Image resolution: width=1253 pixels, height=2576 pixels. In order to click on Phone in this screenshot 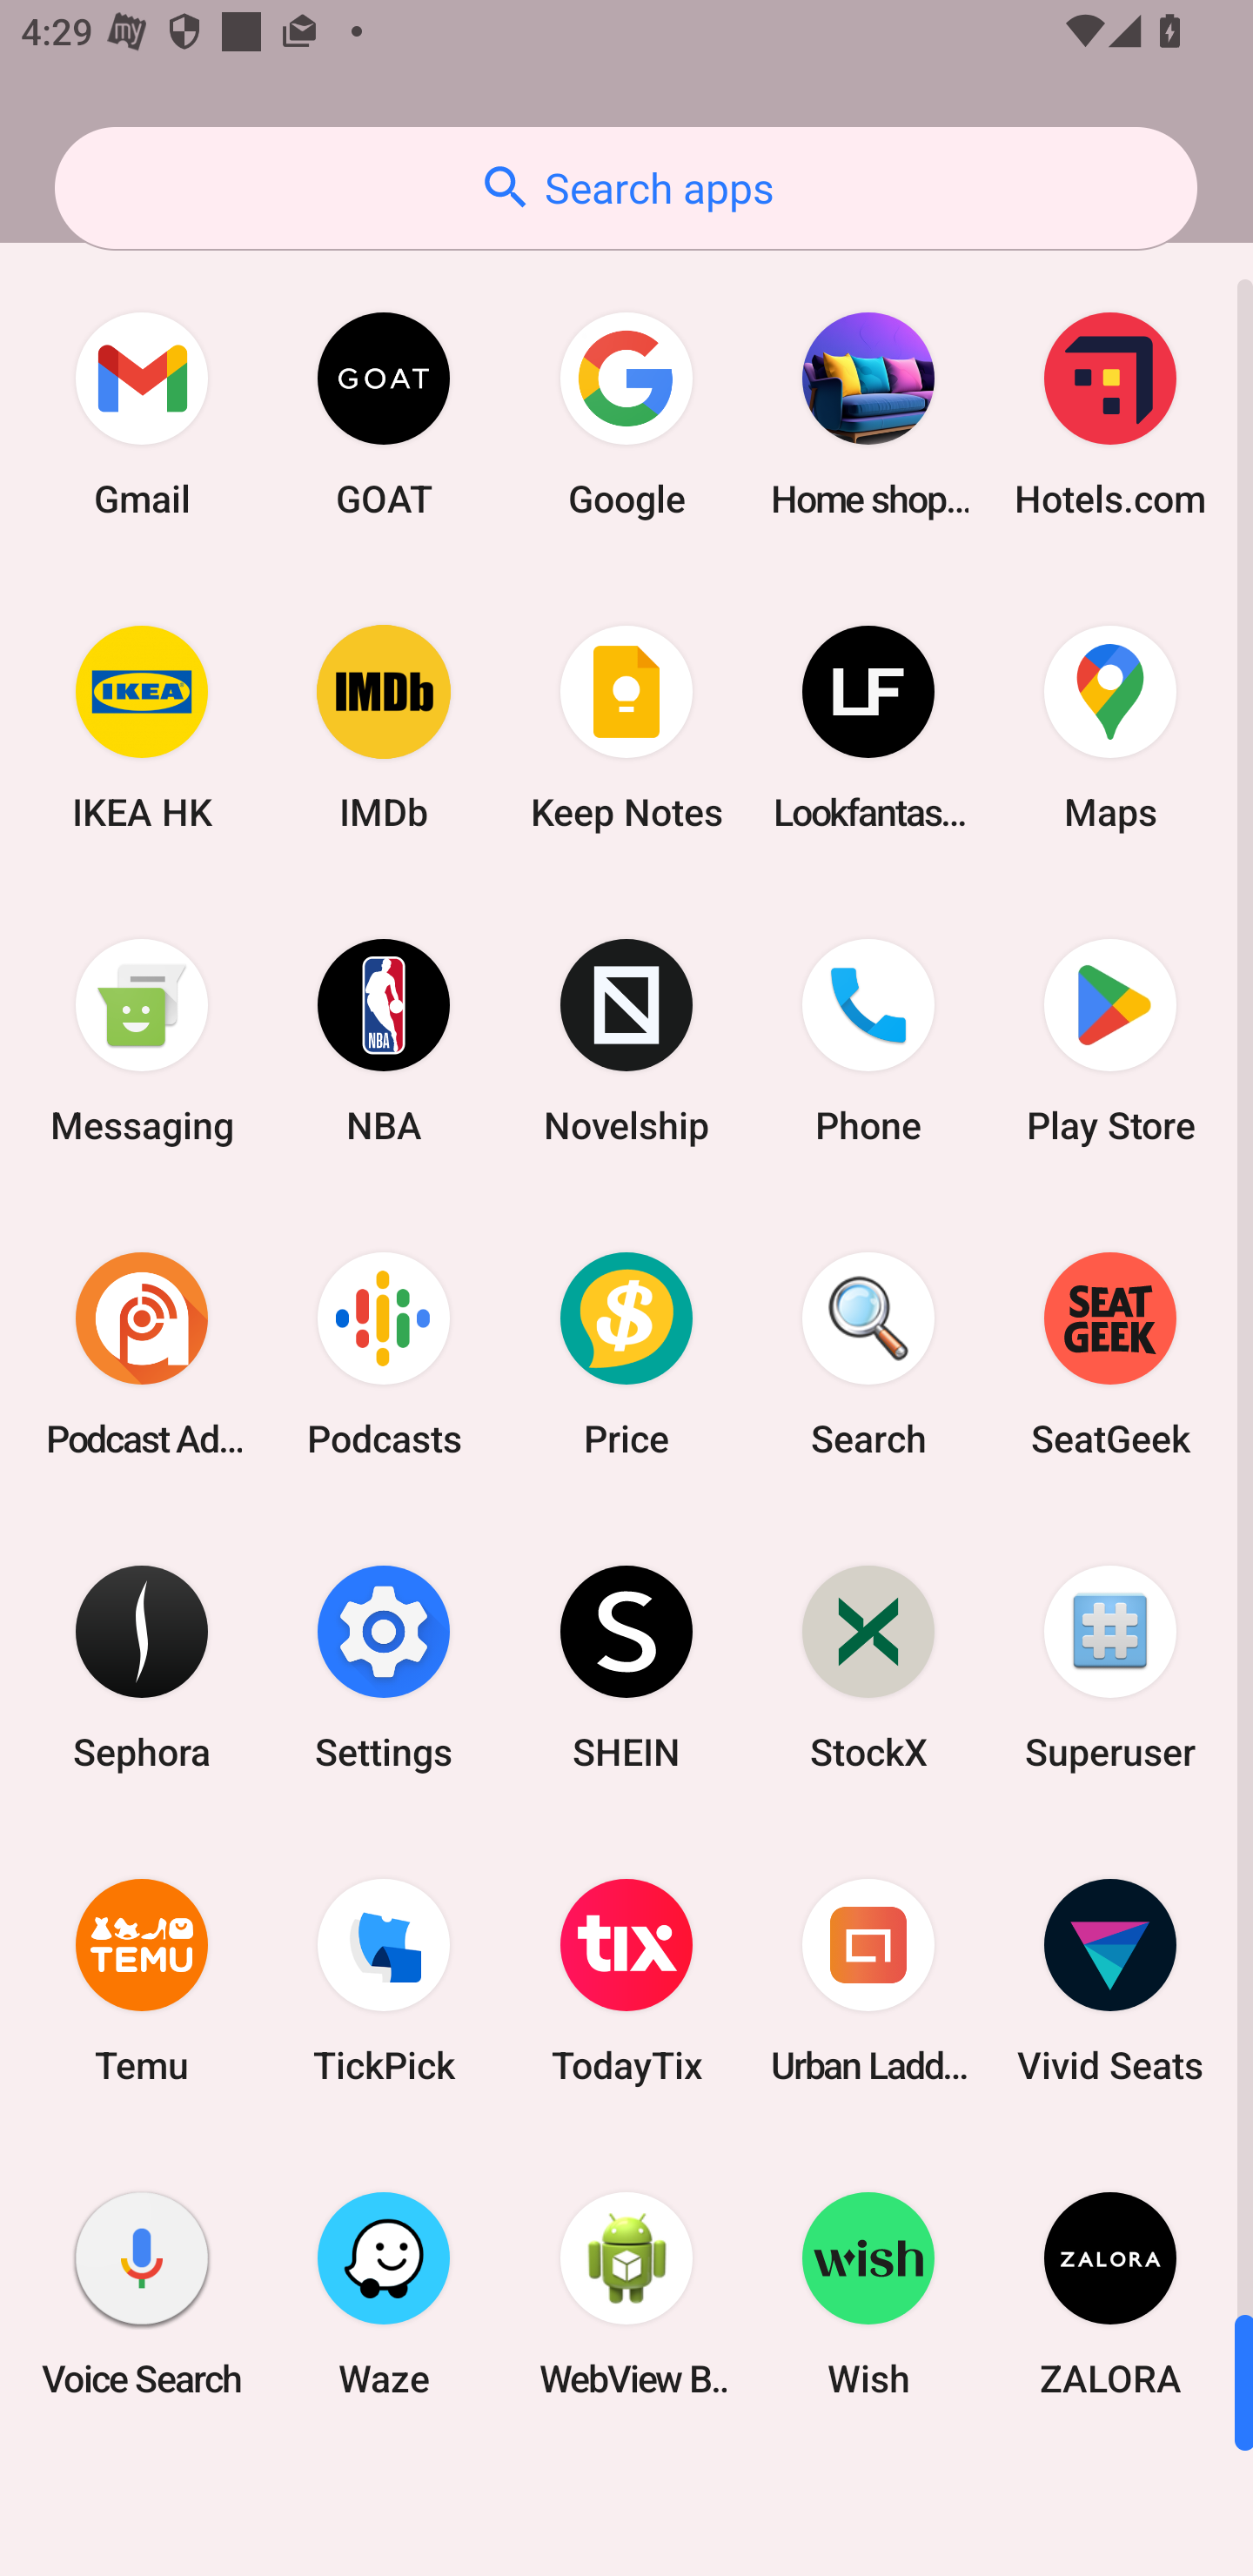, I will do `click(868, 1041)`.